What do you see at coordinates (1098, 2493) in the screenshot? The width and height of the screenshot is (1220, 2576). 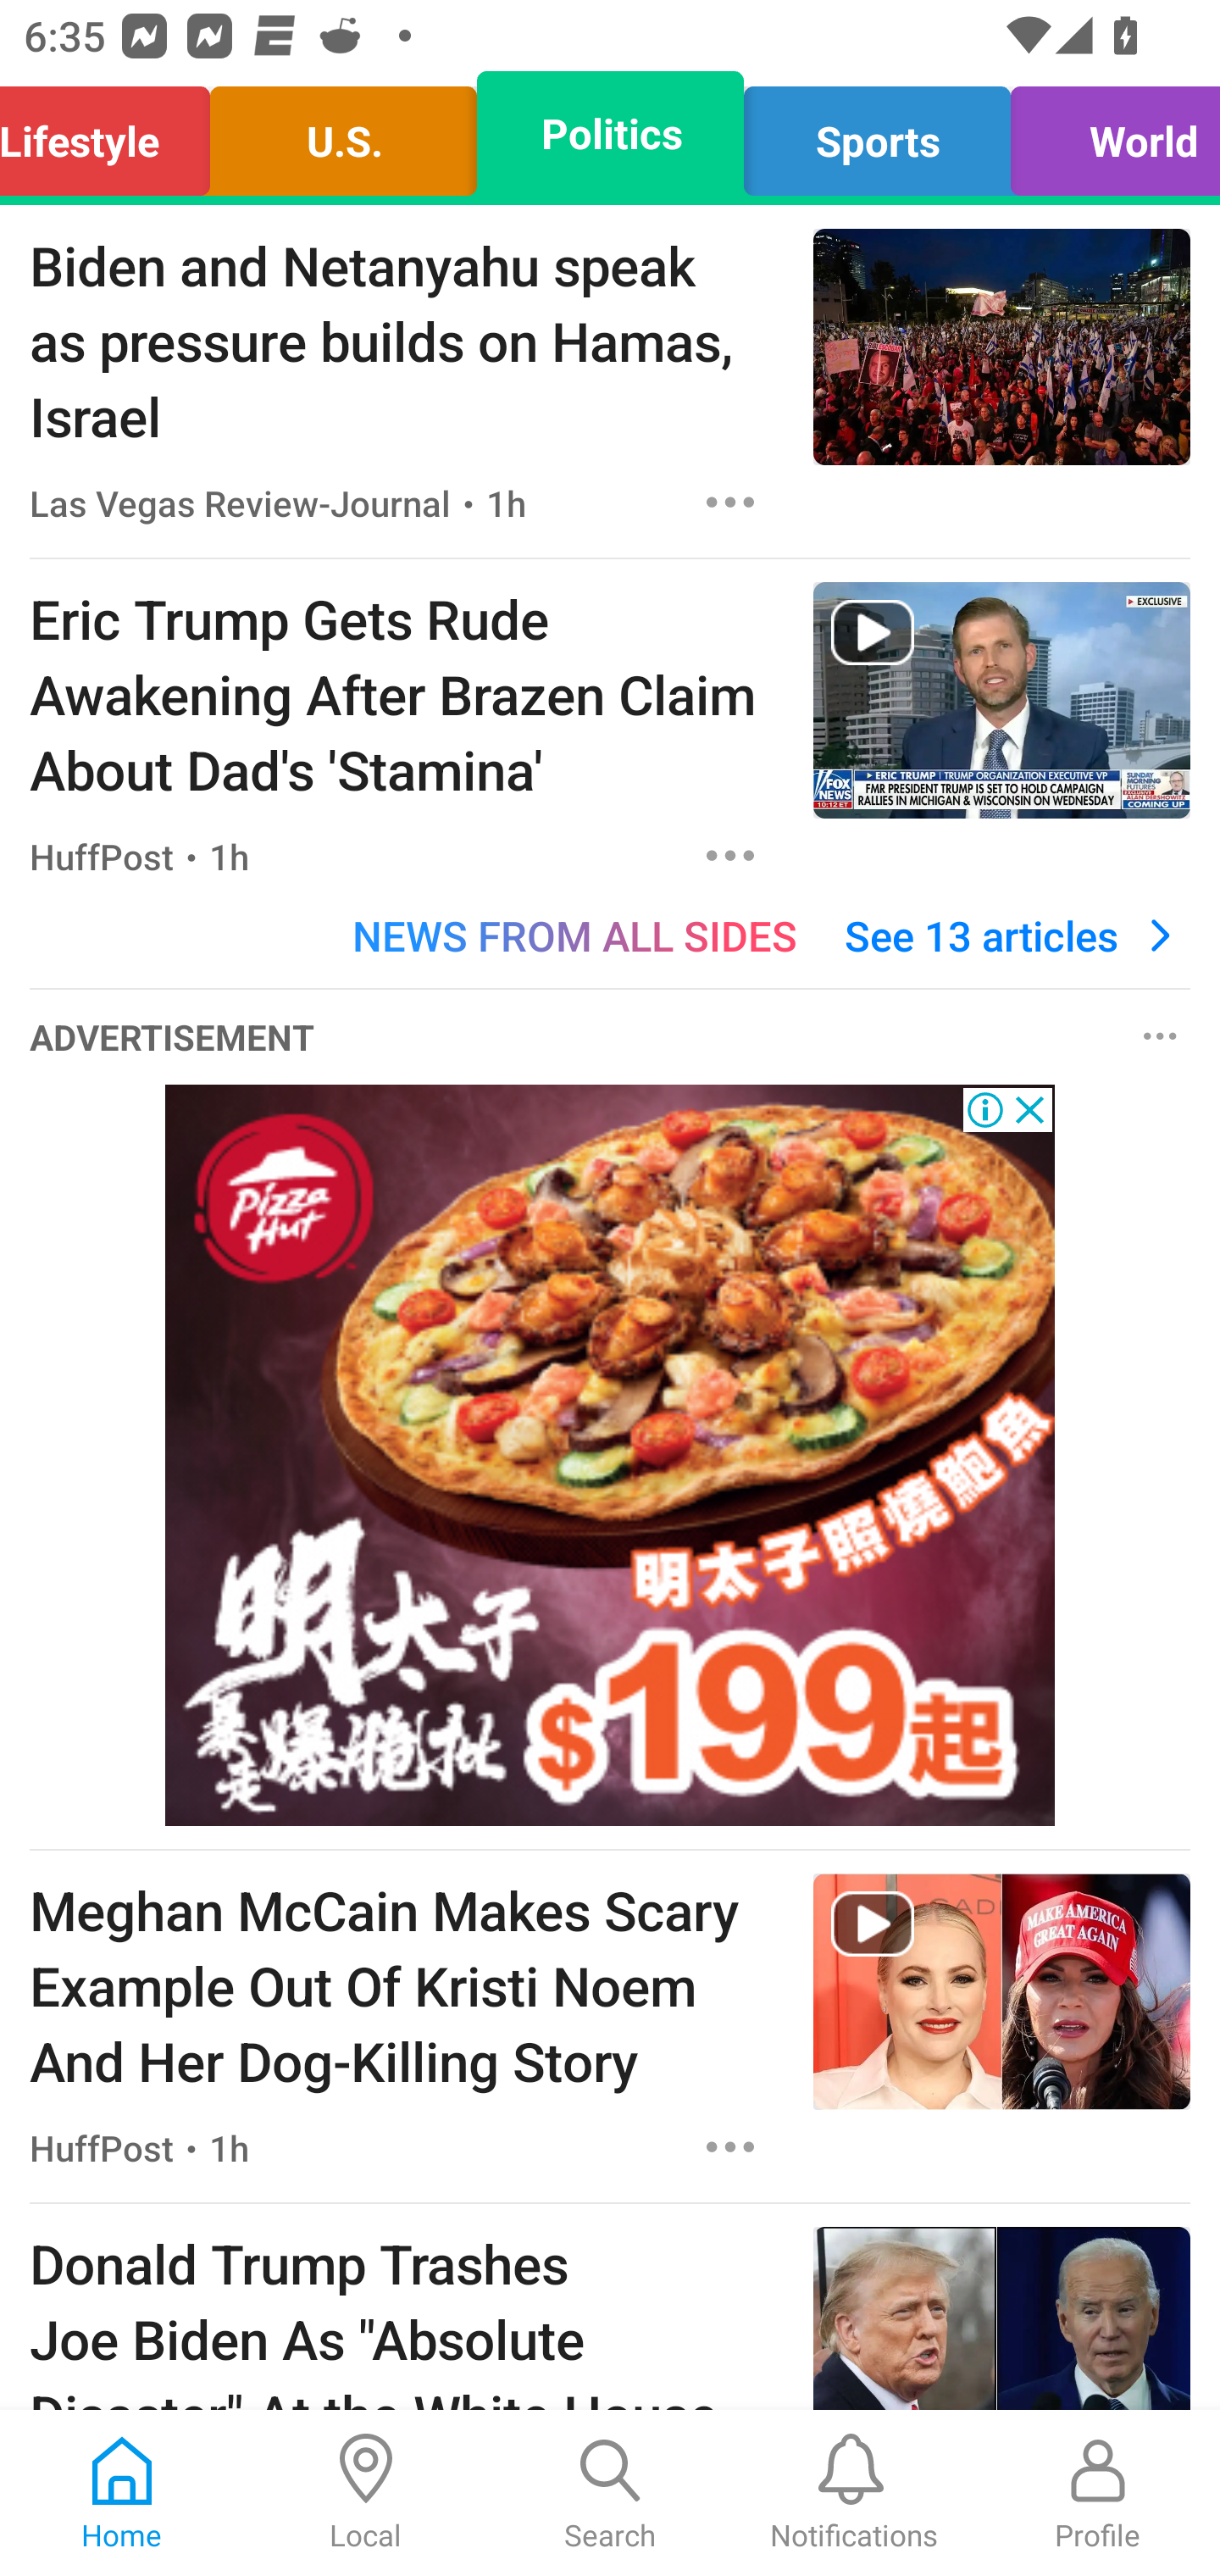 I see `Profile` at bounding box center [1098, 2493].